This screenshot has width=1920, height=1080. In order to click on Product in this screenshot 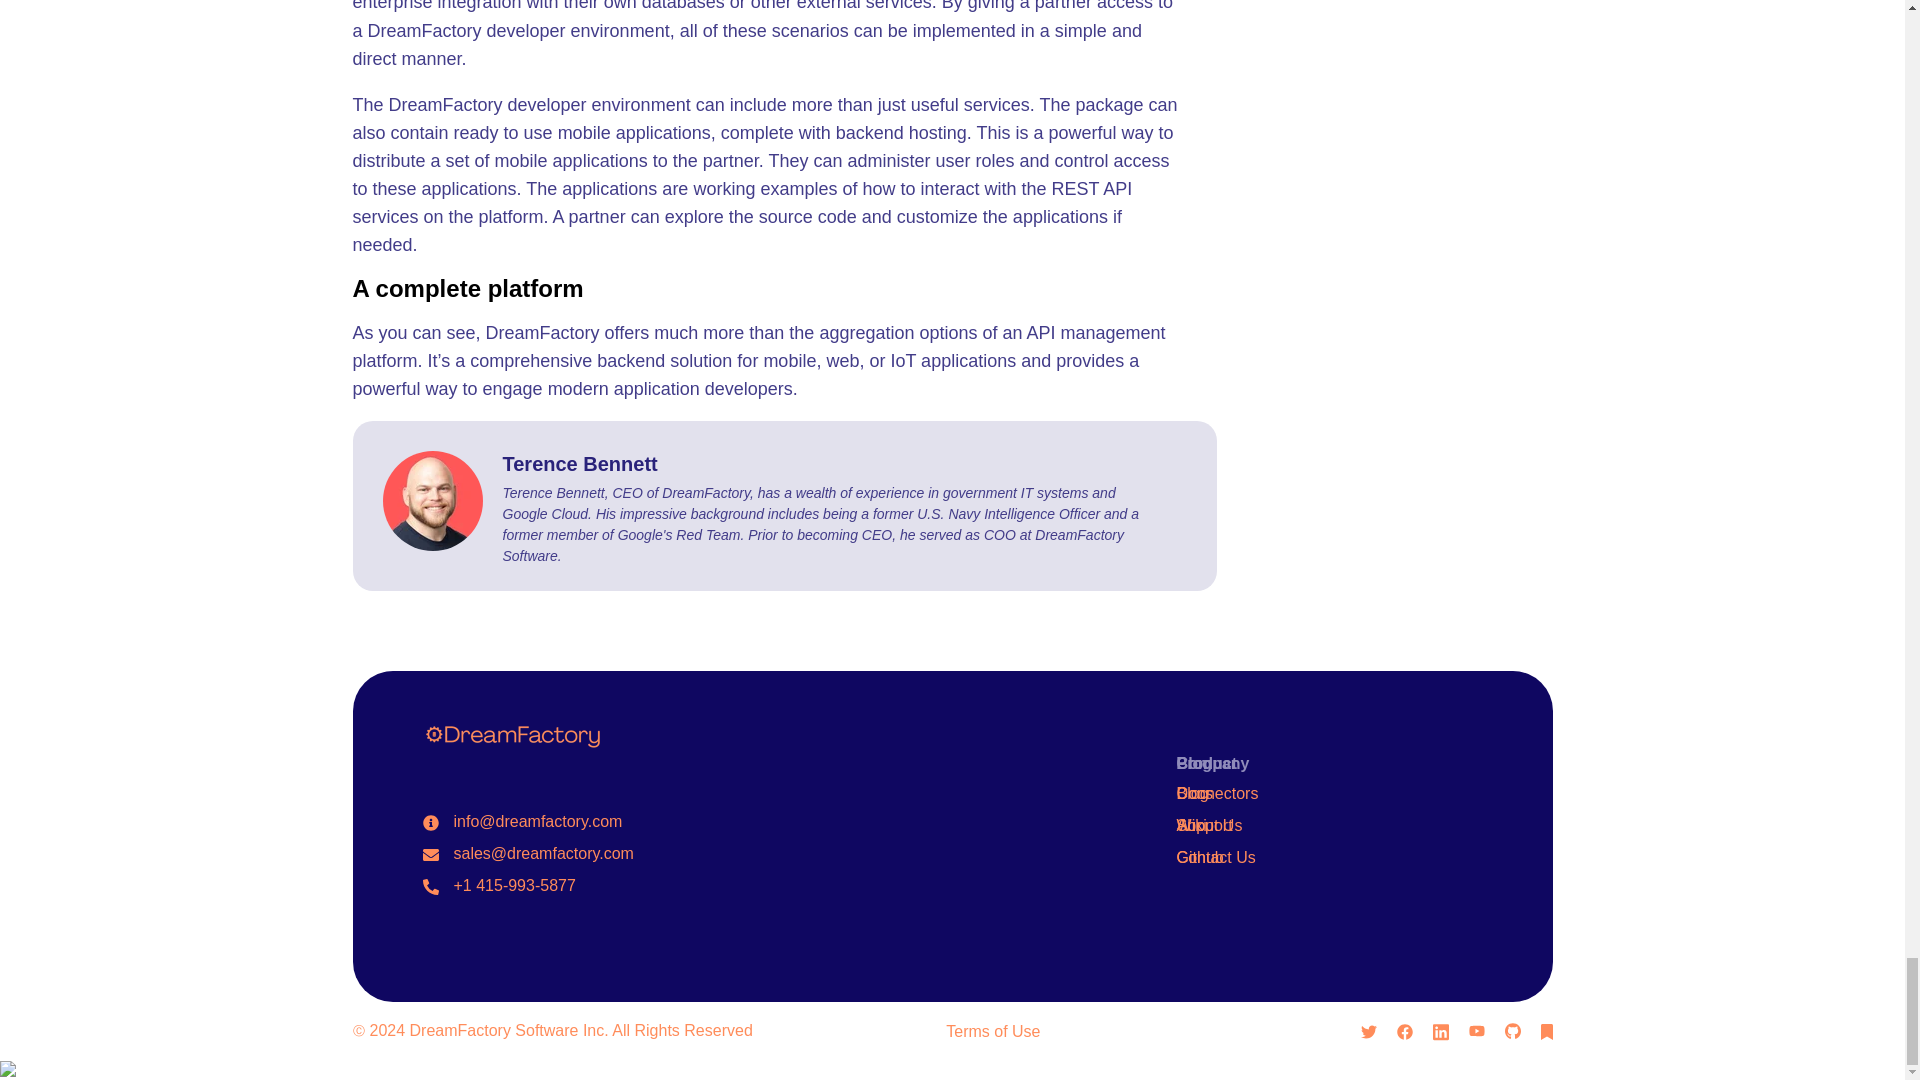, I will do `click(1206, 763)`.